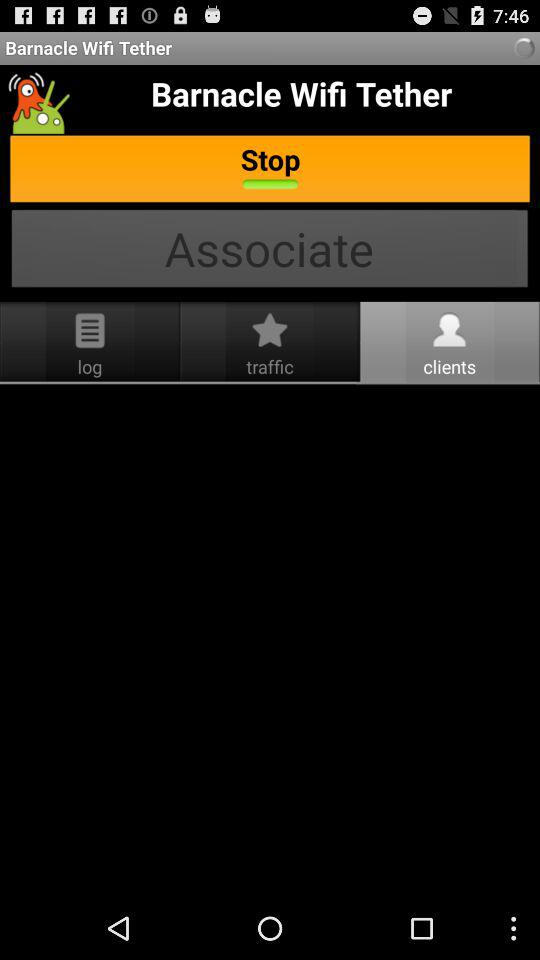 The image size is (540, 960). Describe the element at coordinates (270, 641) in the screenshot. I see `empty page` at that location.